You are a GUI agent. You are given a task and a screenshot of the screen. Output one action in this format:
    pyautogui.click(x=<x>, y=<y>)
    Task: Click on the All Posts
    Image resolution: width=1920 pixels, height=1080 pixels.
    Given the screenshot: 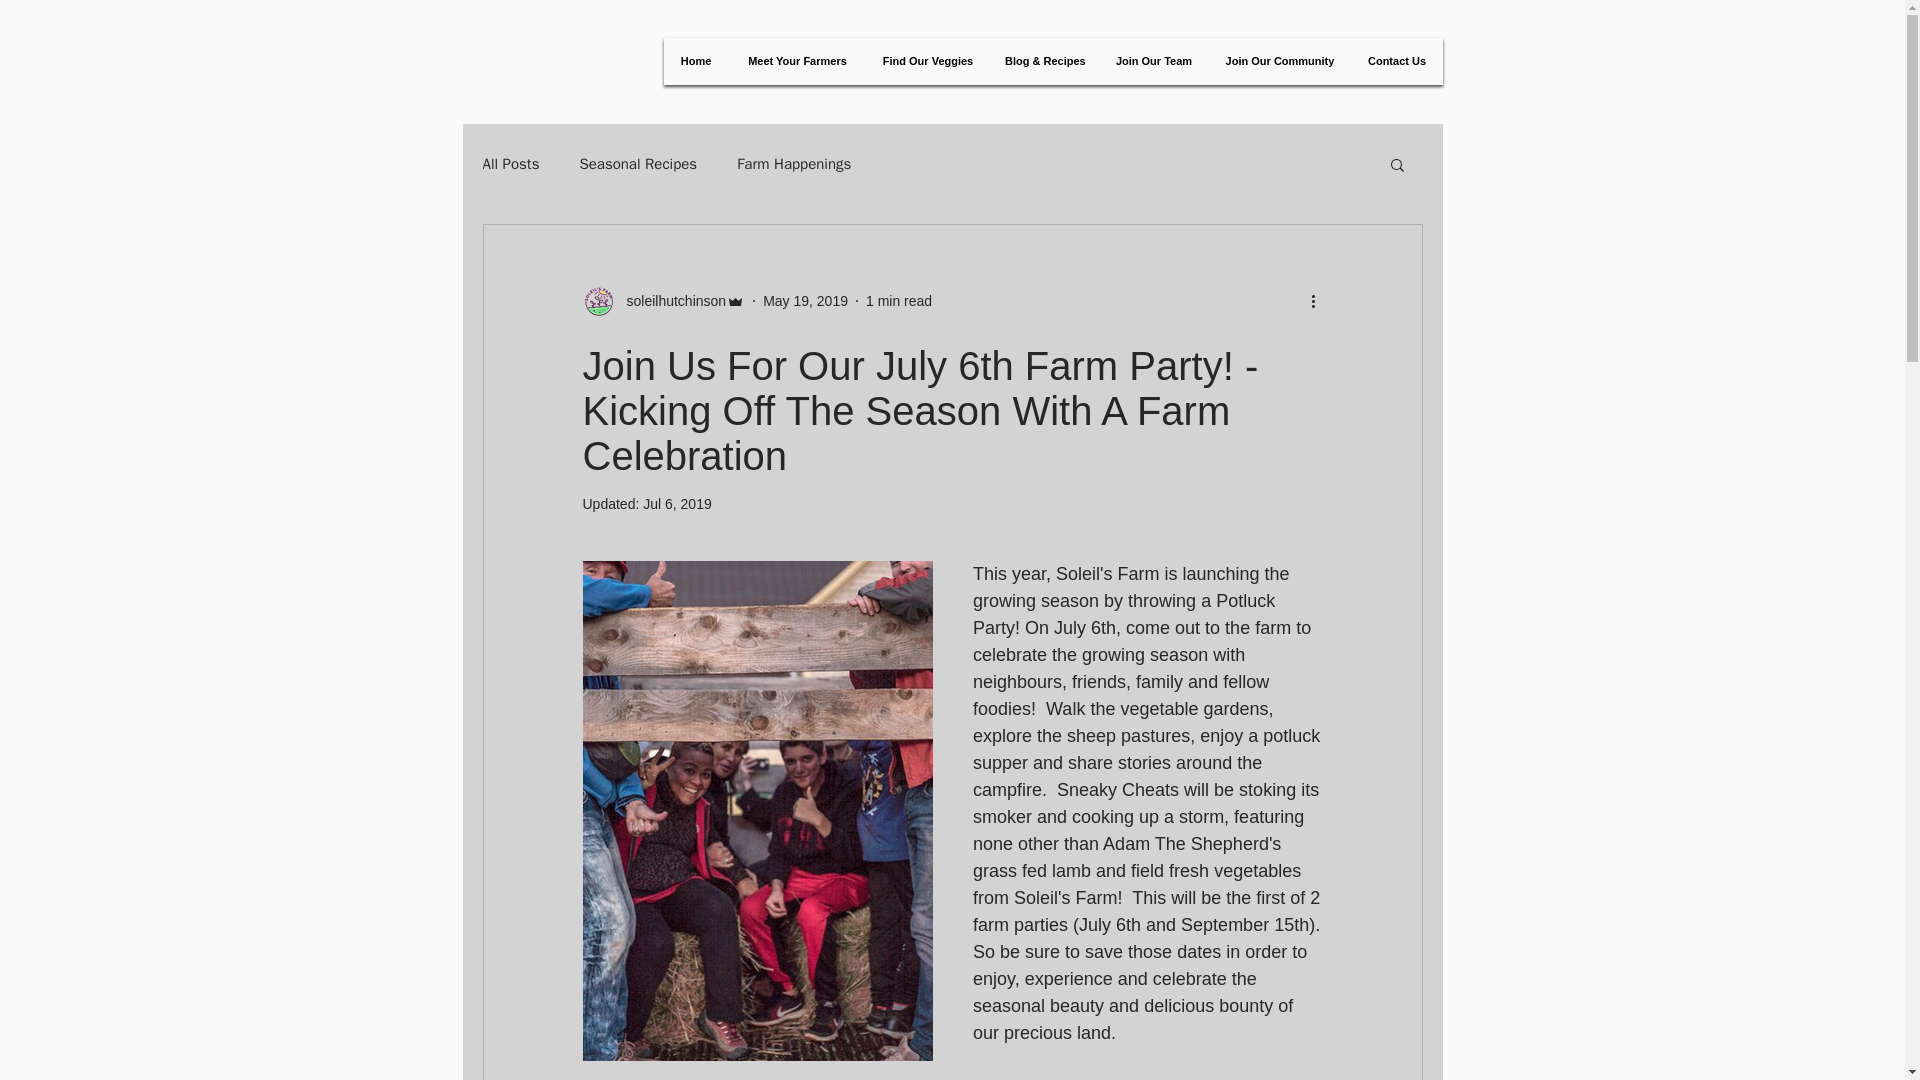 What is the action you would take?
    pyautogui.click(x=510, y=163)
    